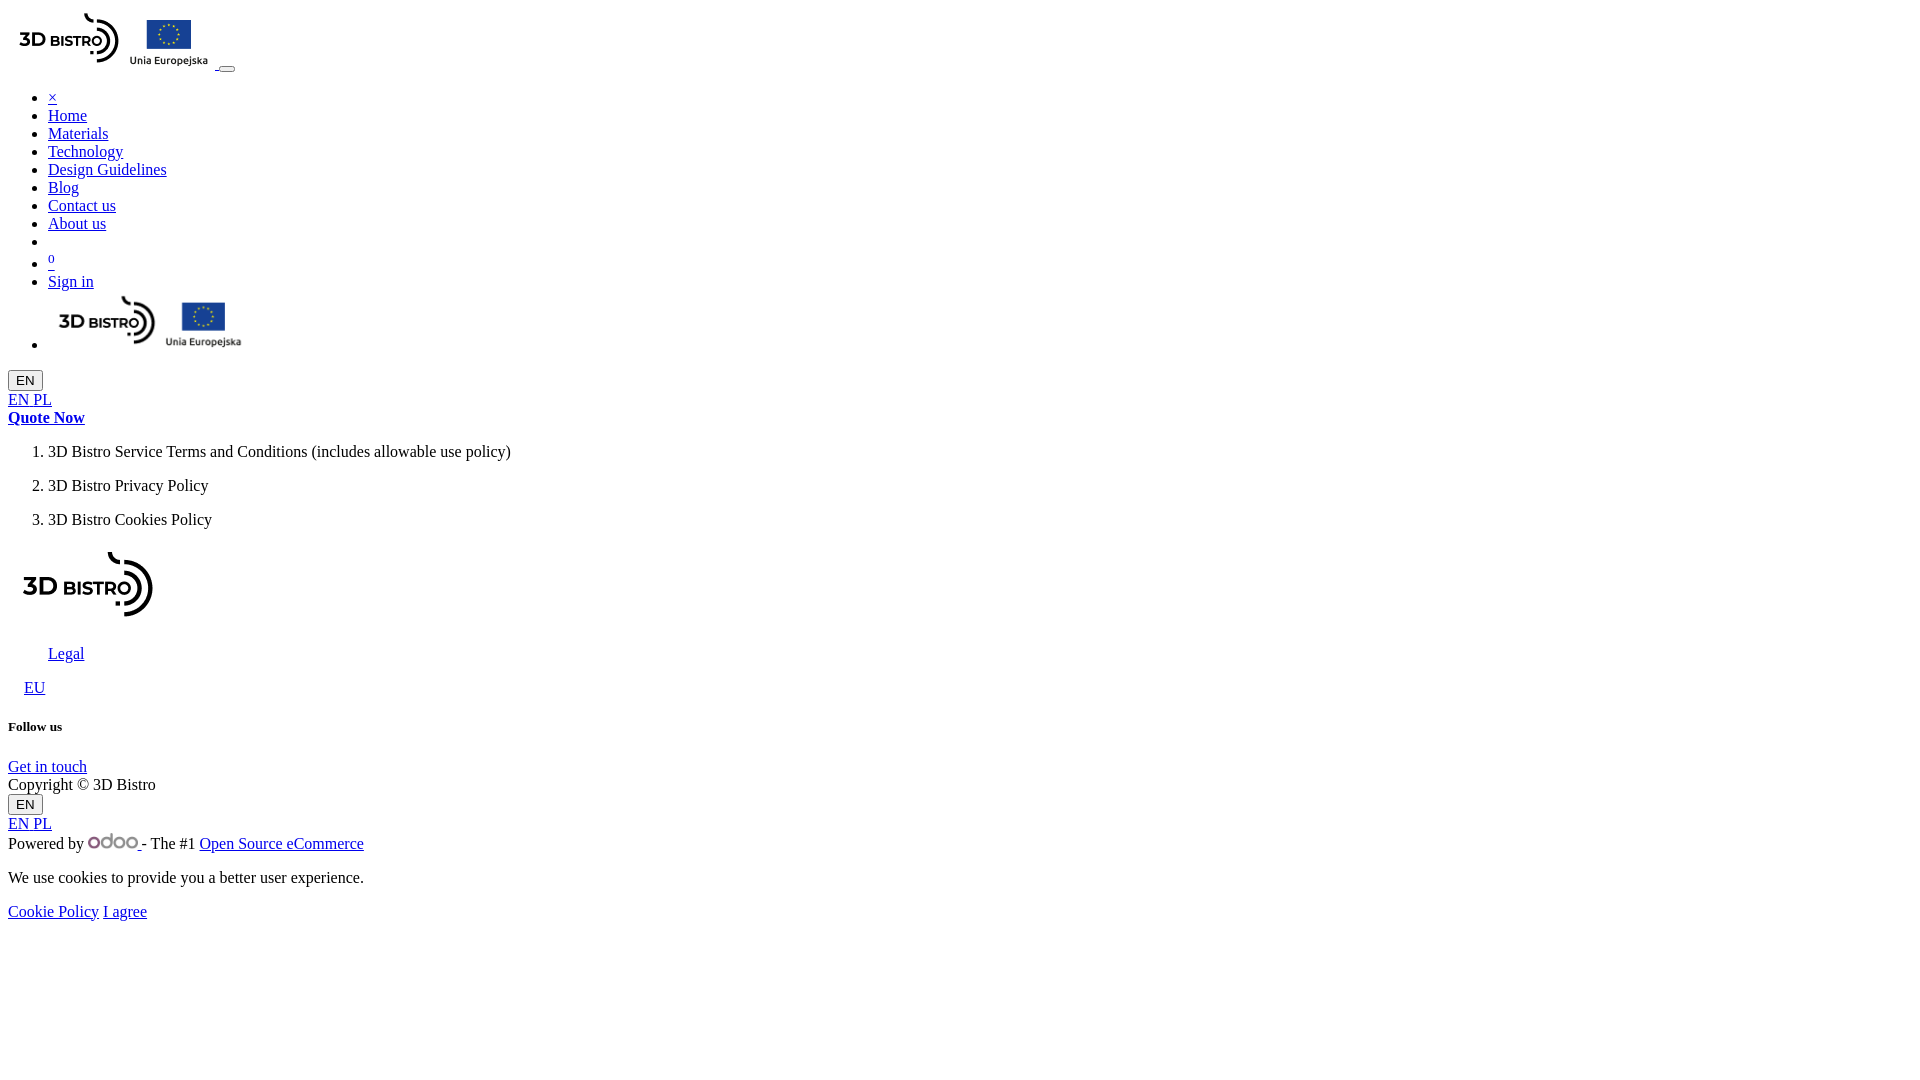 Image resolution: width=1920 pixels, height=1080 pixels. Describe the element at coordinates (54, 912) in the screenshot. I see `Cookie Policy` at that location.